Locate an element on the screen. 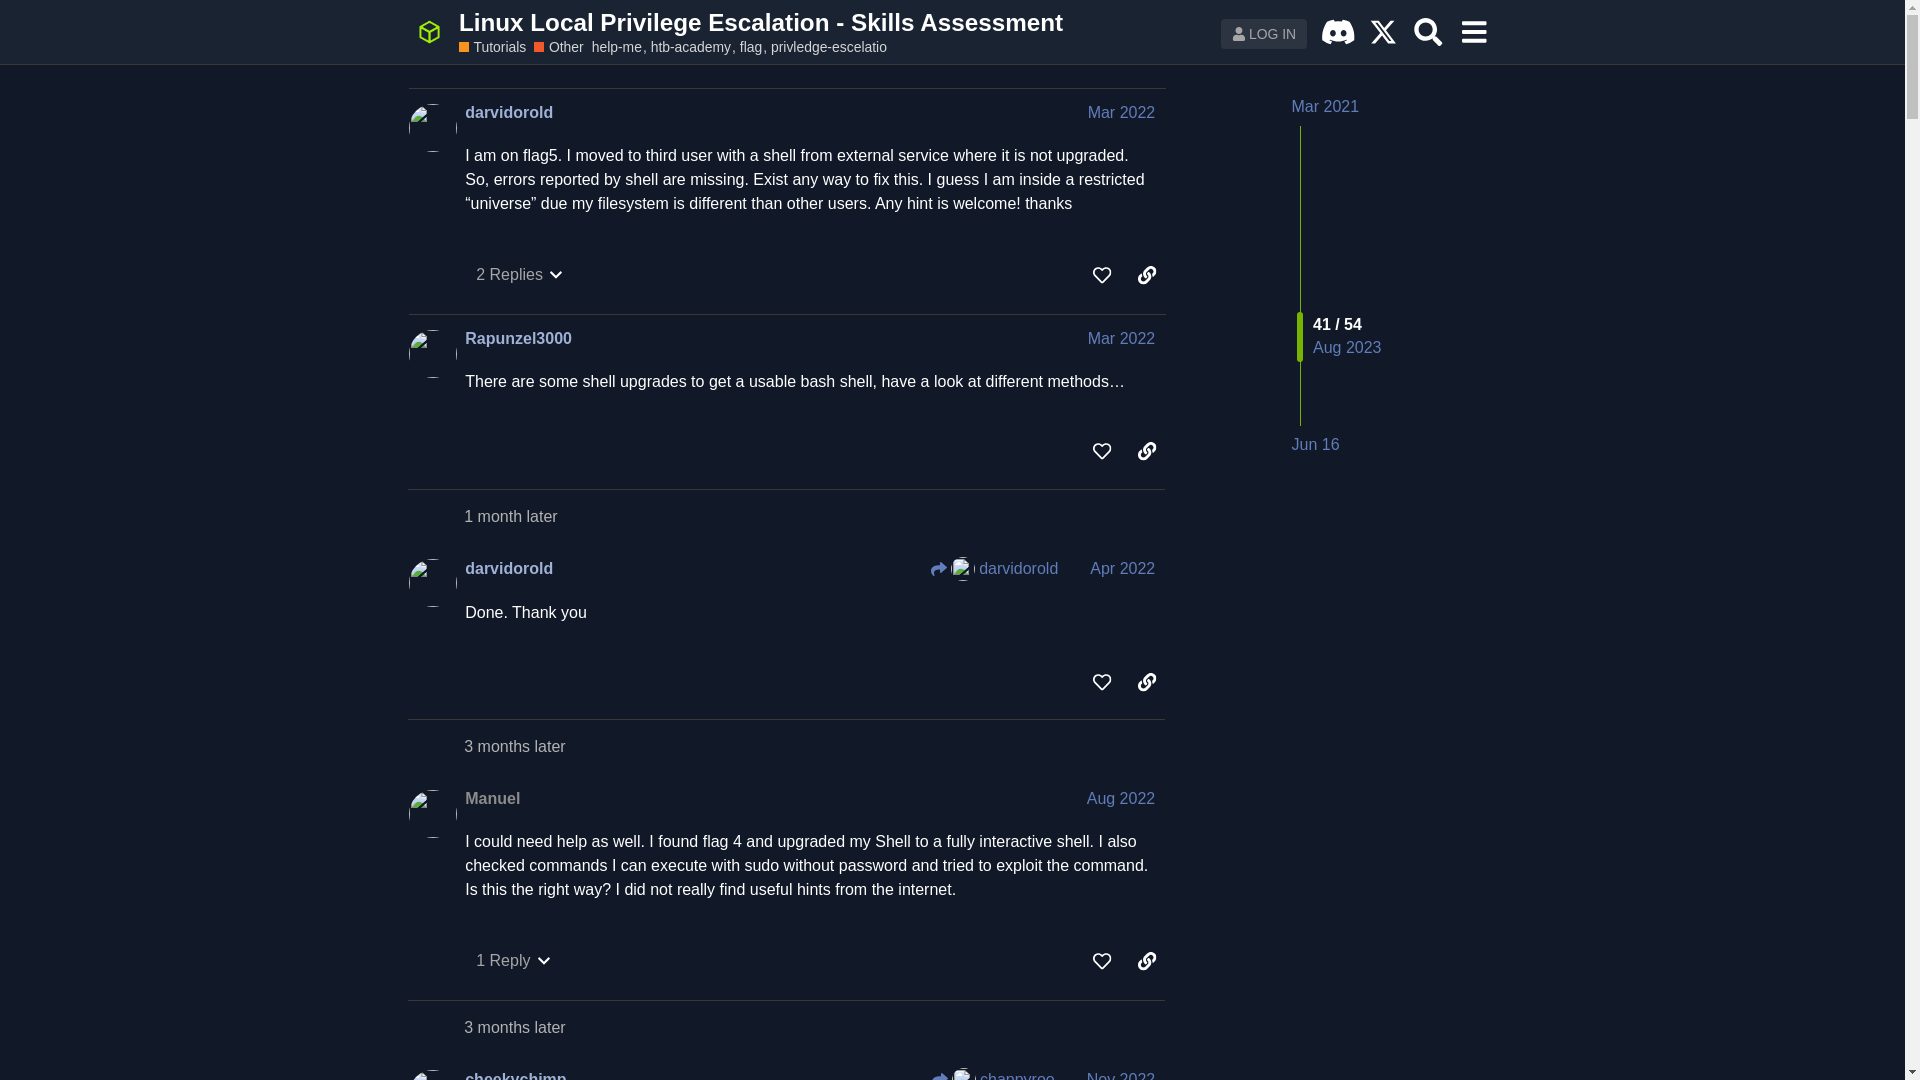 The width and height of the screenshot is (1920, 1080). Mar 2021 is located at coordinates (1326, 106).